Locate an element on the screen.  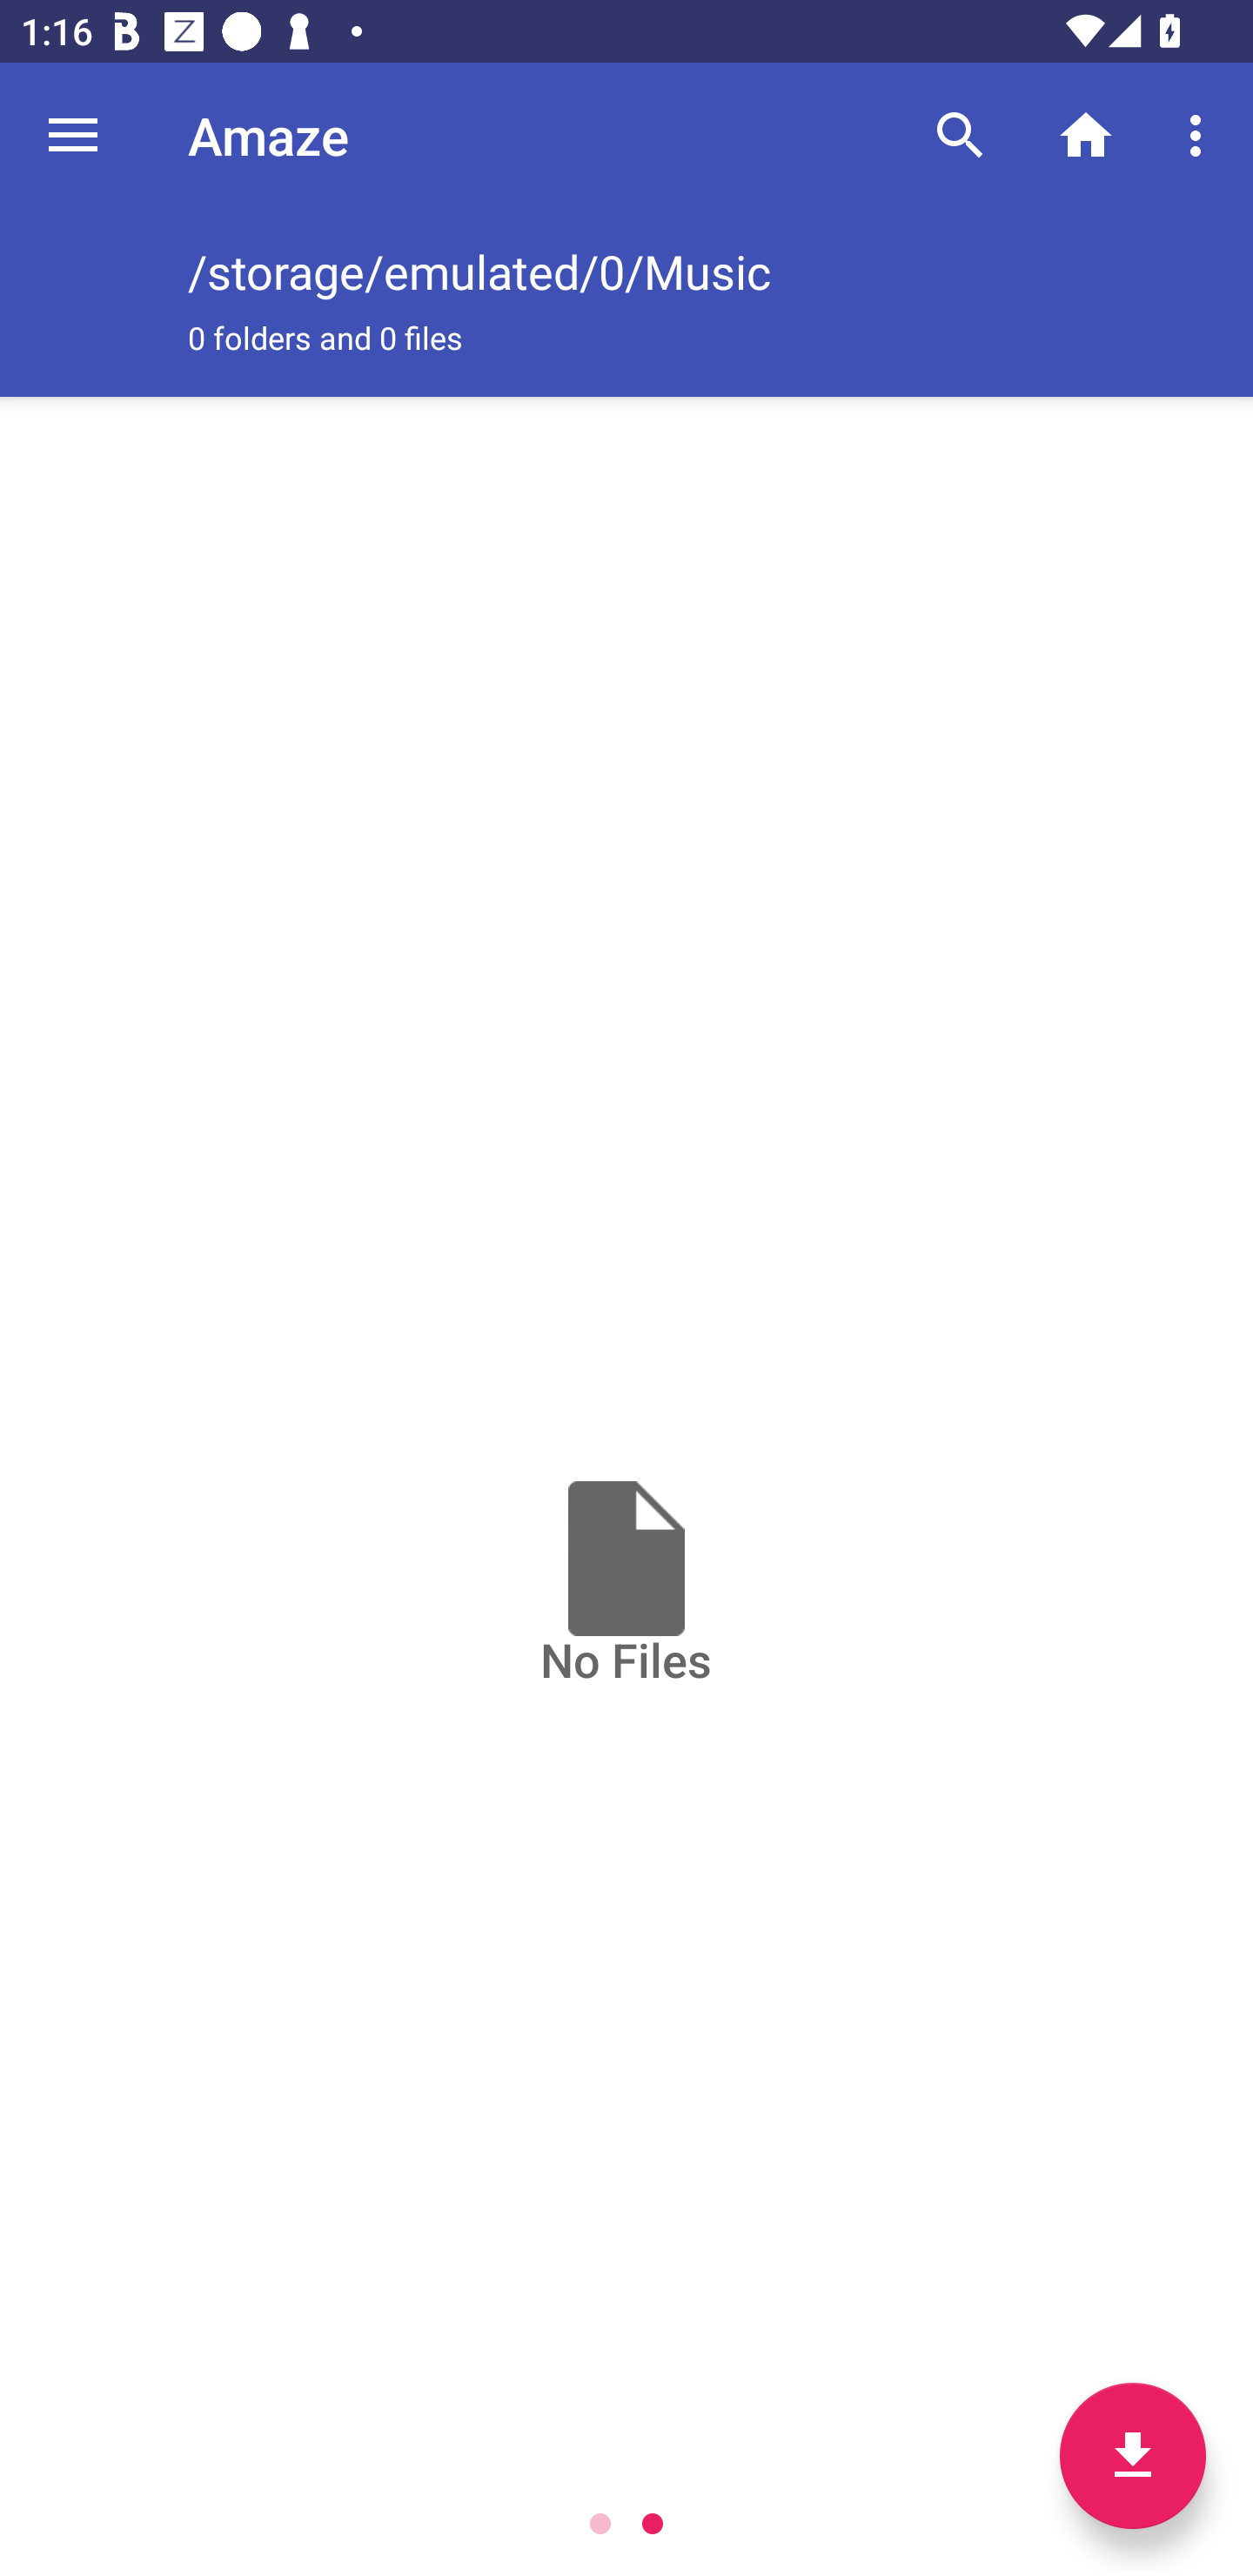
Navigate up is located at coordinates (73, 135).